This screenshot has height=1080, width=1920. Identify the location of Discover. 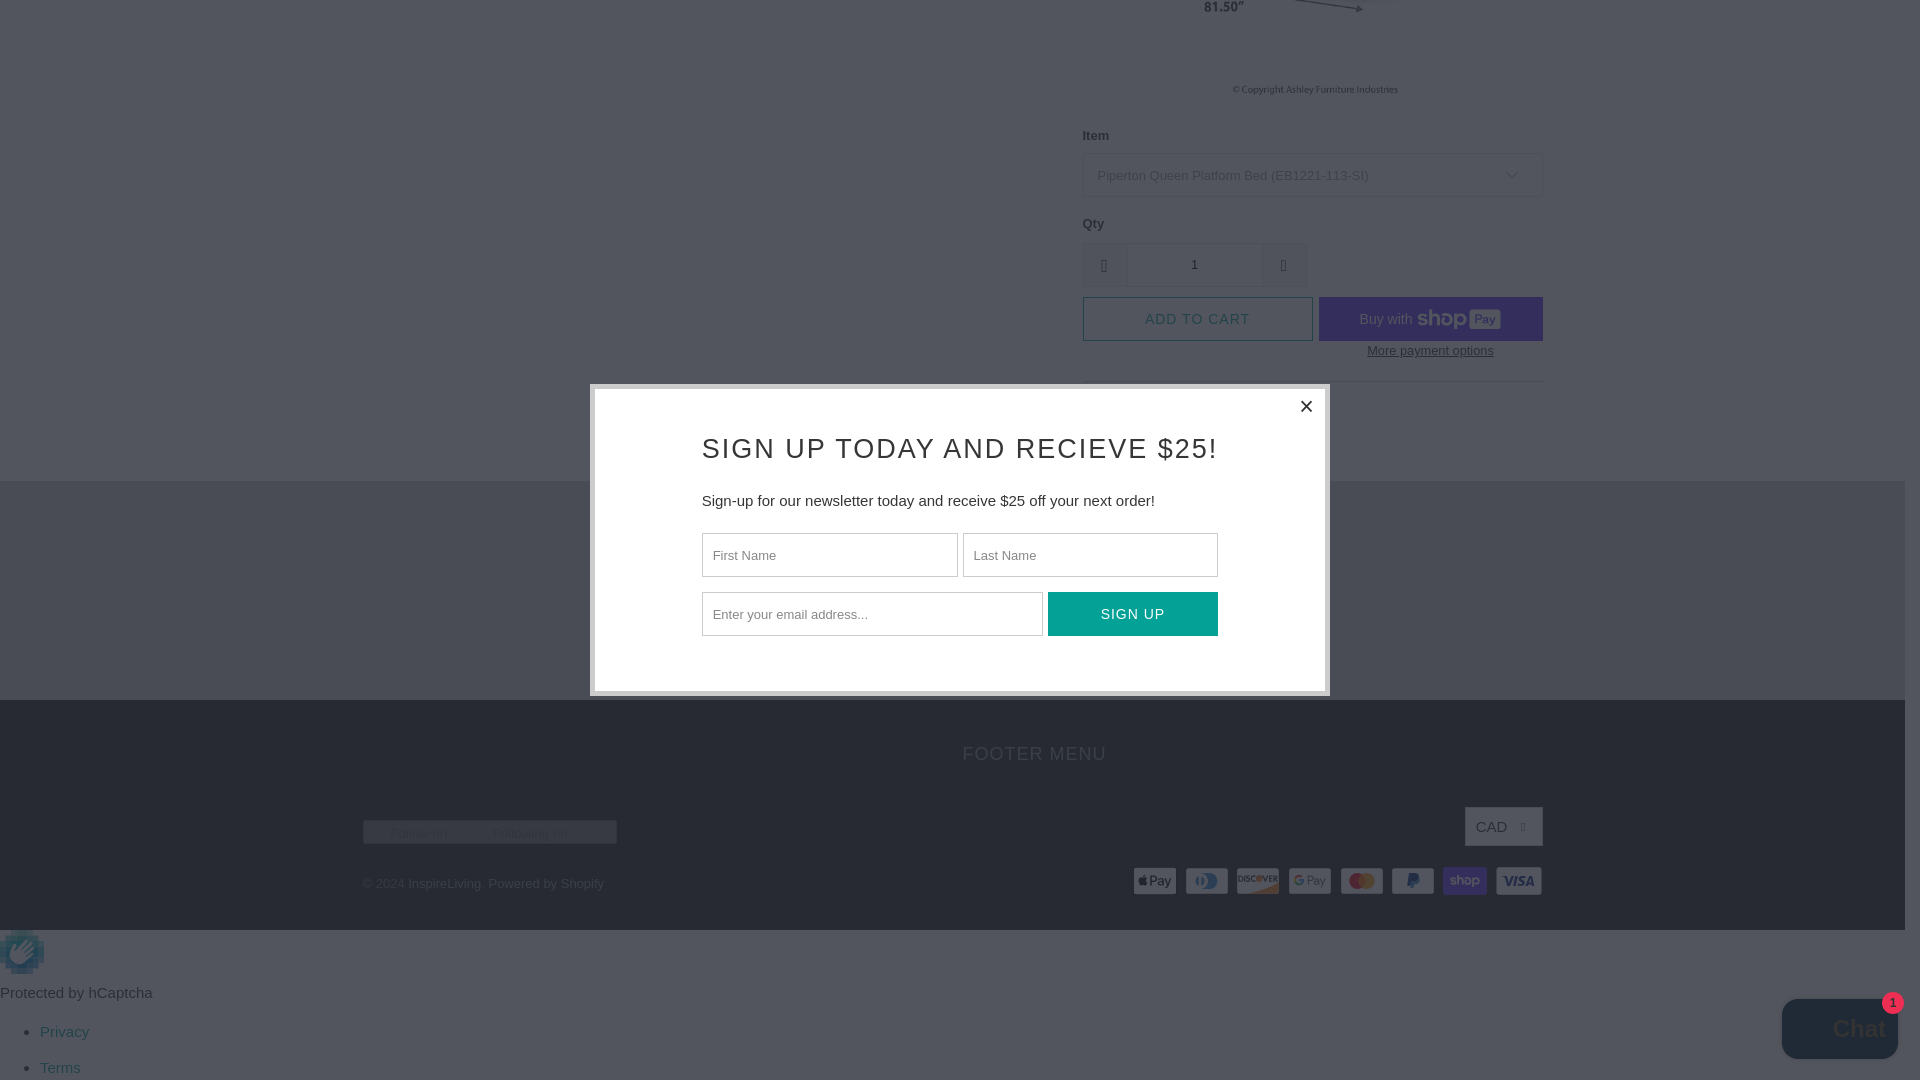
(1260, 881).